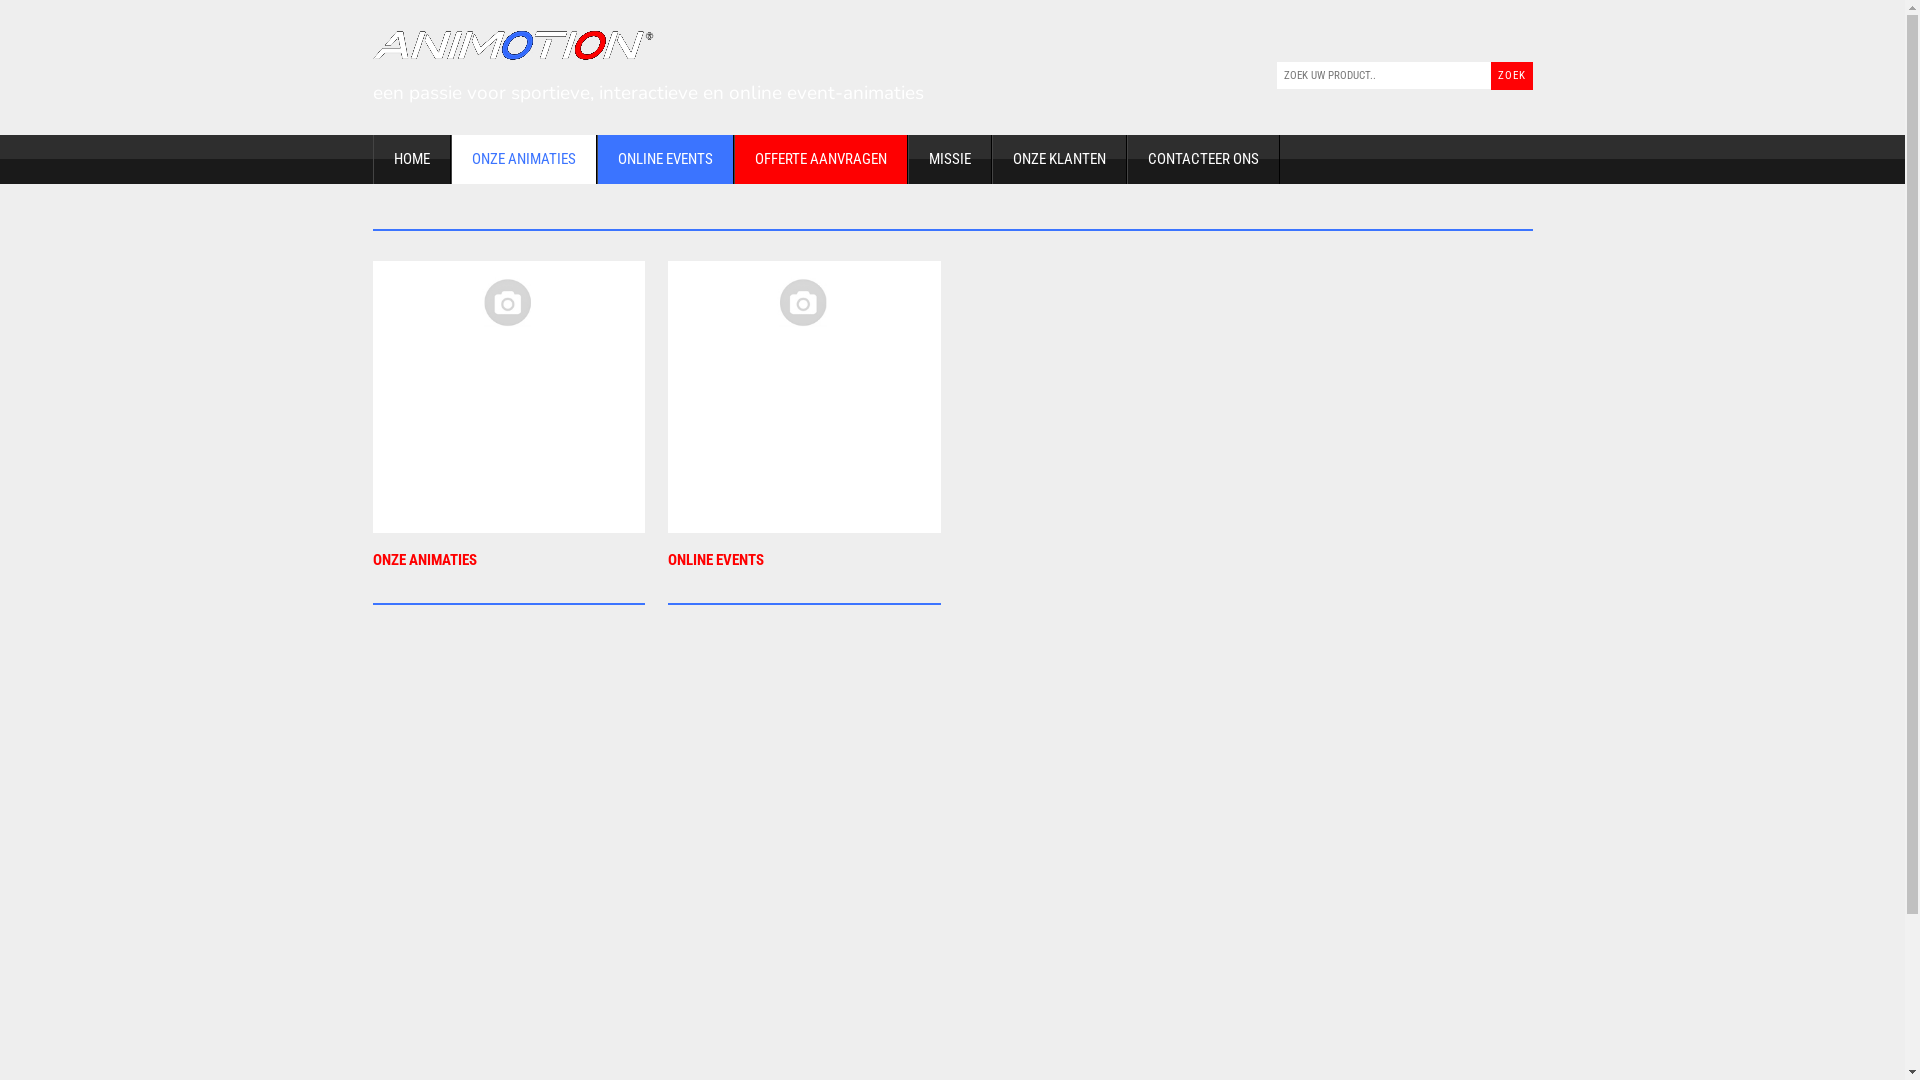 This screenshot has width=1920, height=1080. What do you see at coordinates (1060, 159) in the screenshot?
I see `ONZE KLANTEN` at bounding box center [1060, 159].